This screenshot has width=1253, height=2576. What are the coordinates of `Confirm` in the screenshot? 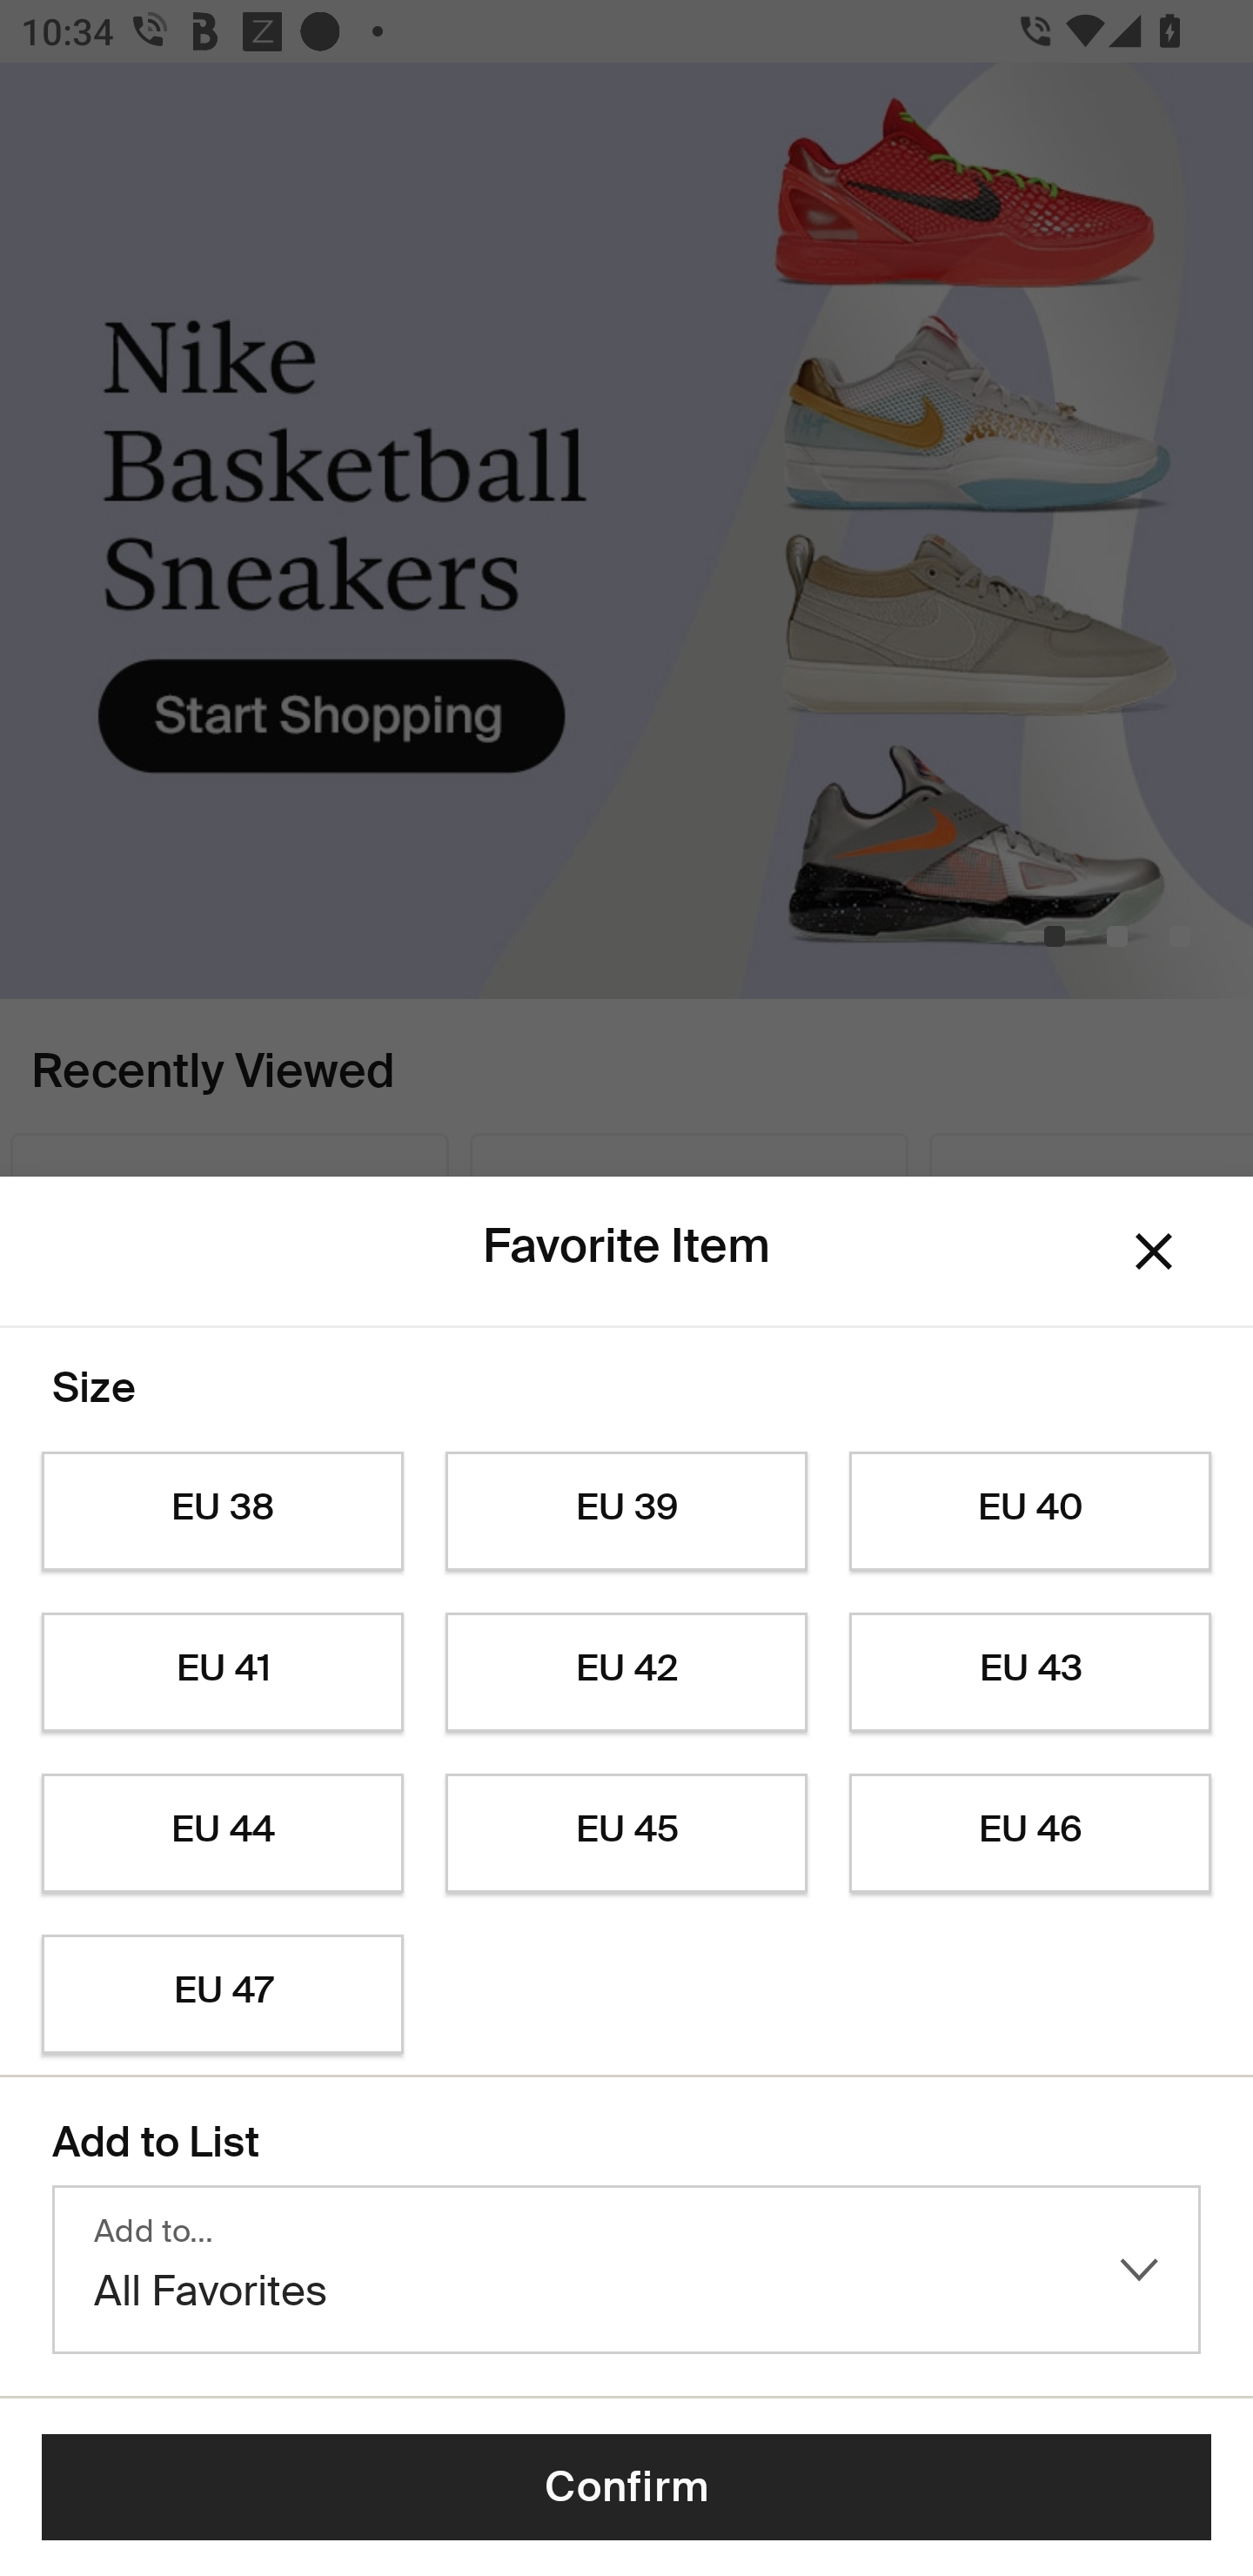 It's located at (626, 2487).